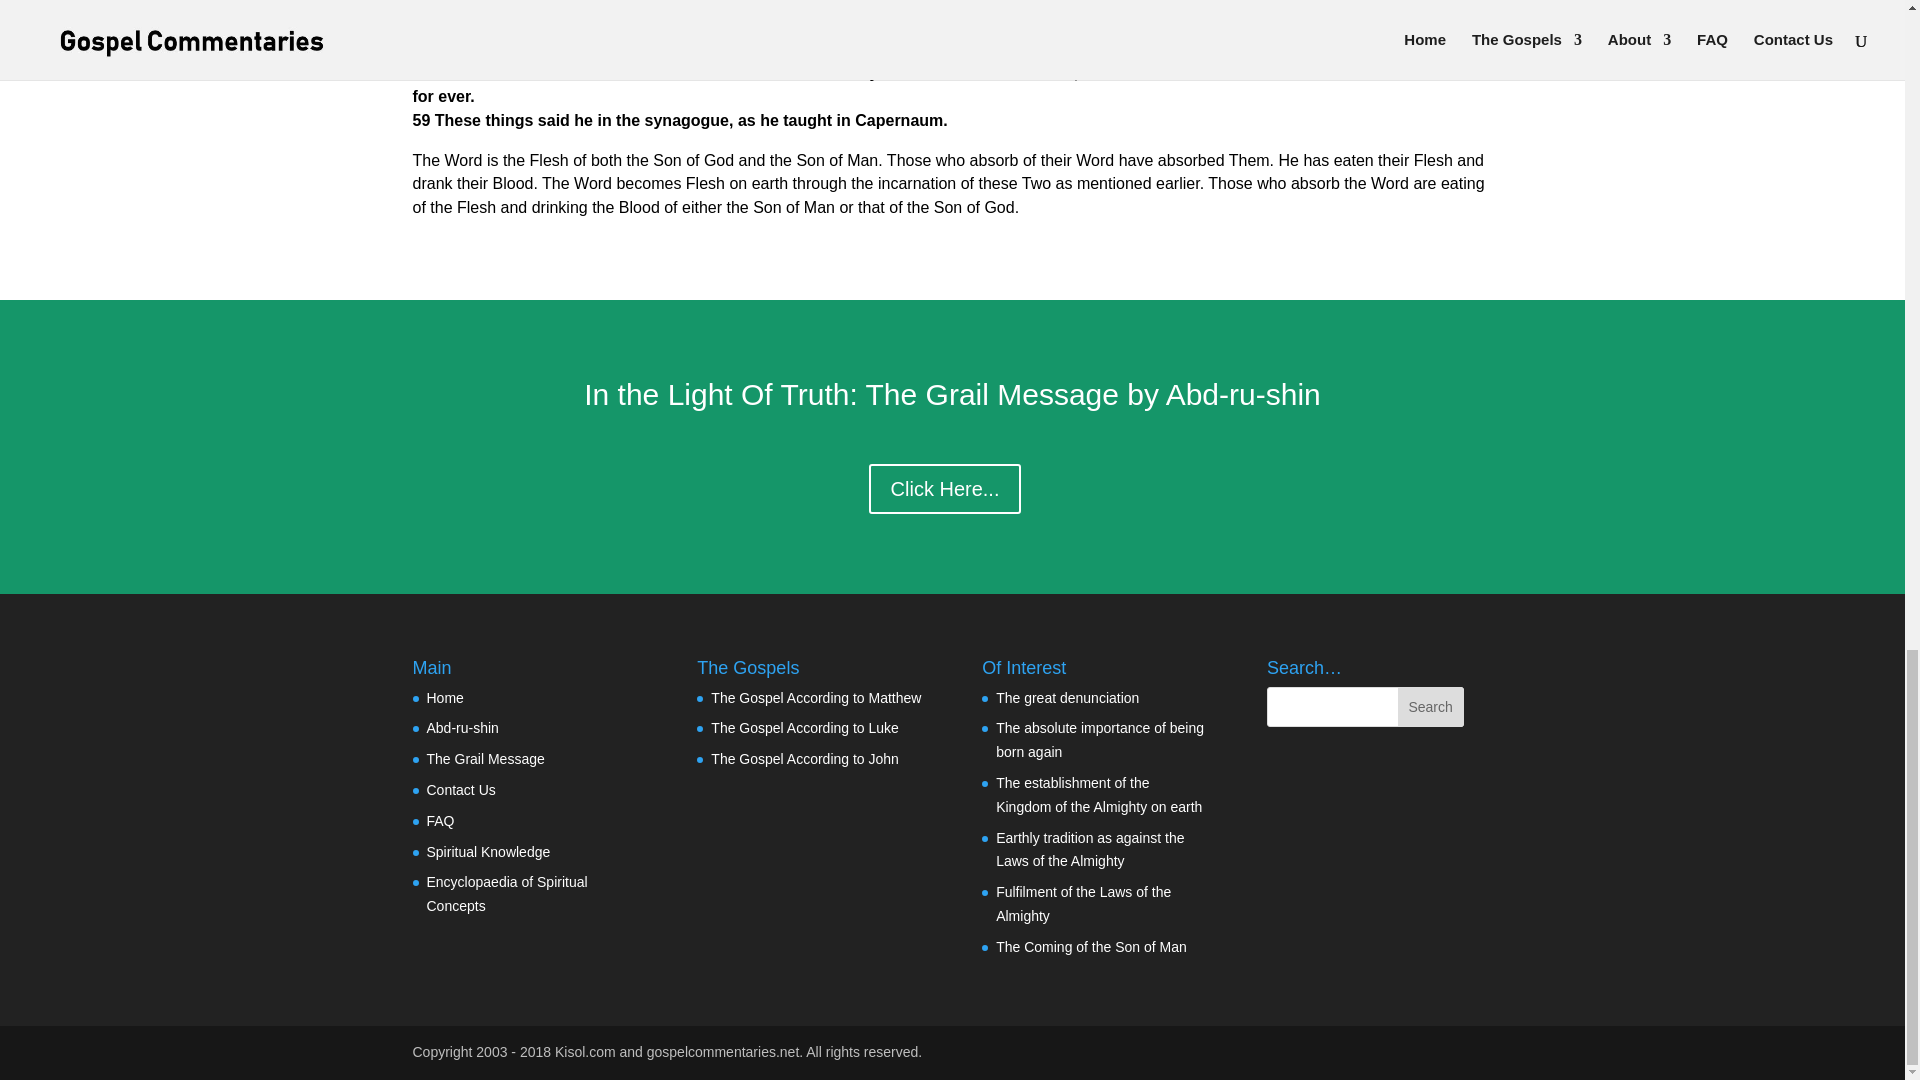 This screenshot has width=1920, height=1080. Describe the element at coordinates (506, 893) in the screenshot. I see `Encyclopaedia of Spiritual Concepts` at that location.